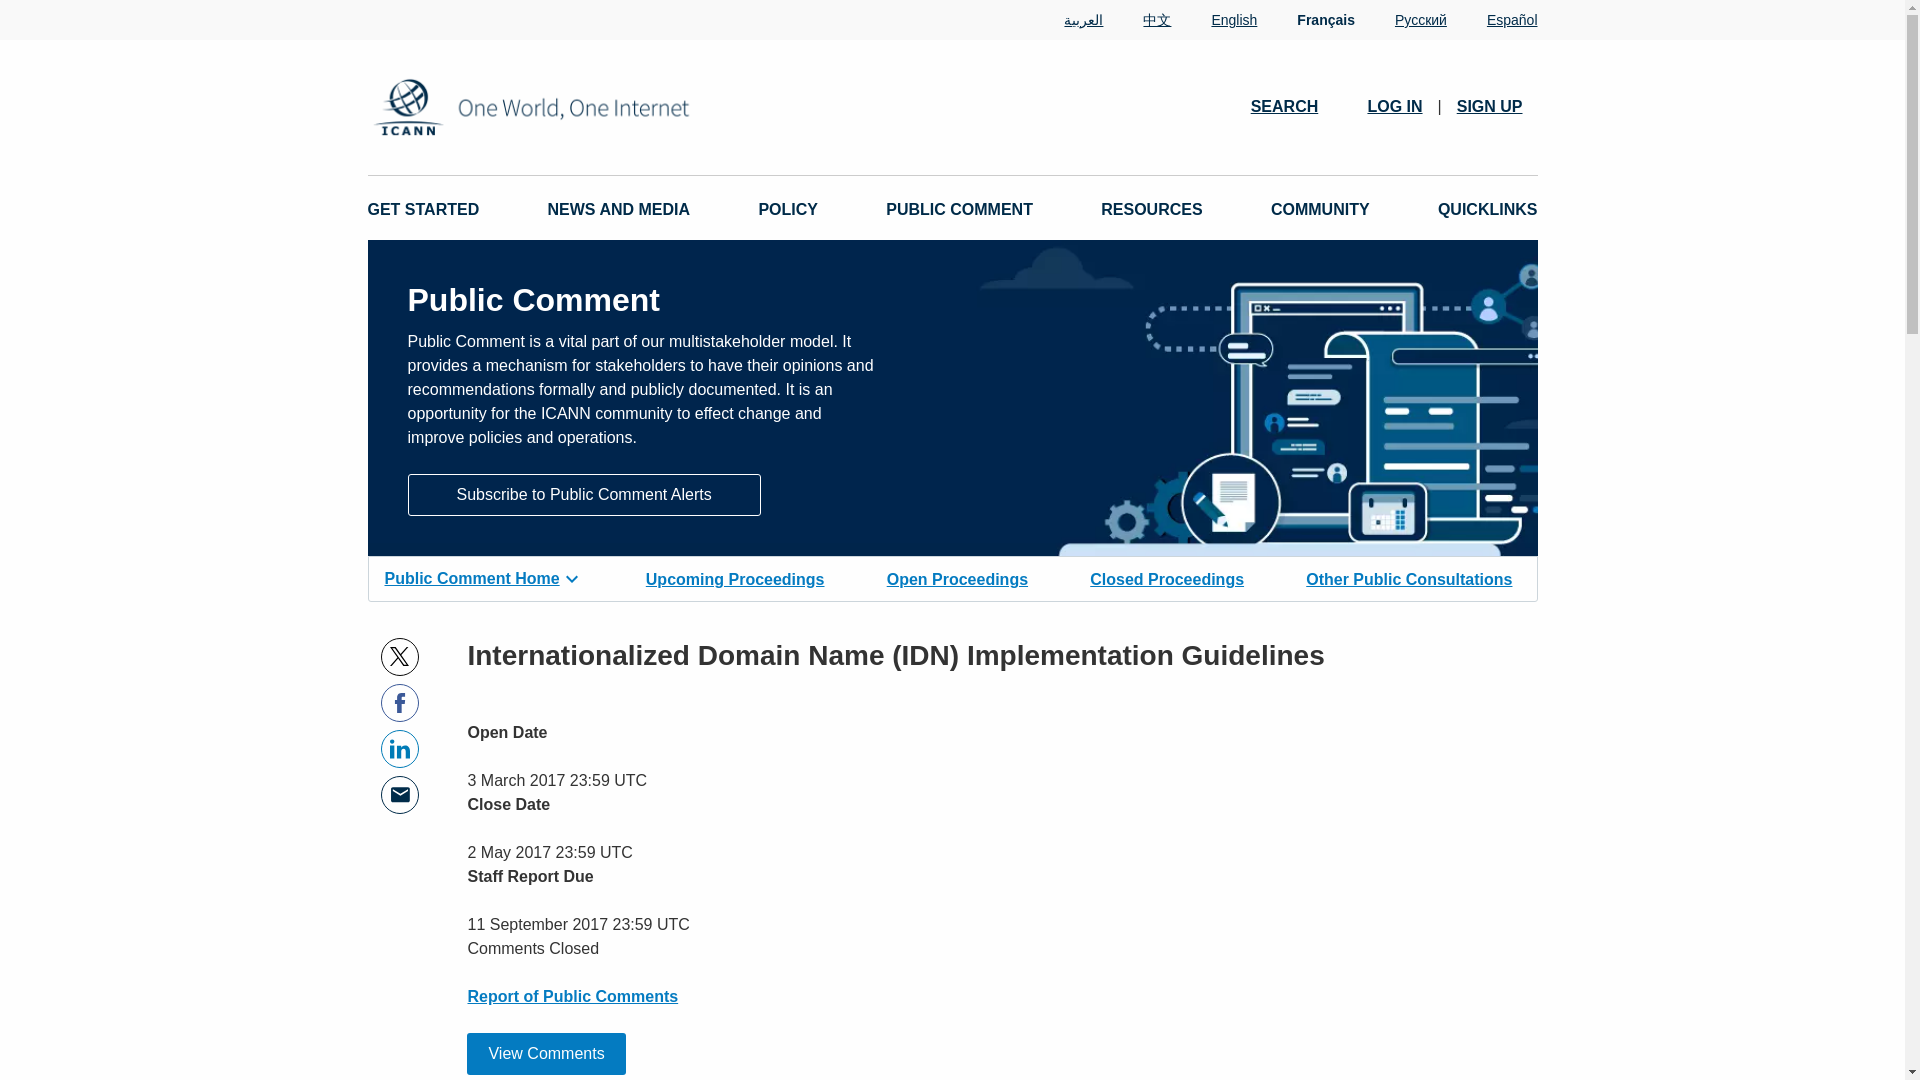 The height and width of the screenshot is (1080, 1920). I want to click on Subscribe to Public Comment Alerts, so click(584, 493).